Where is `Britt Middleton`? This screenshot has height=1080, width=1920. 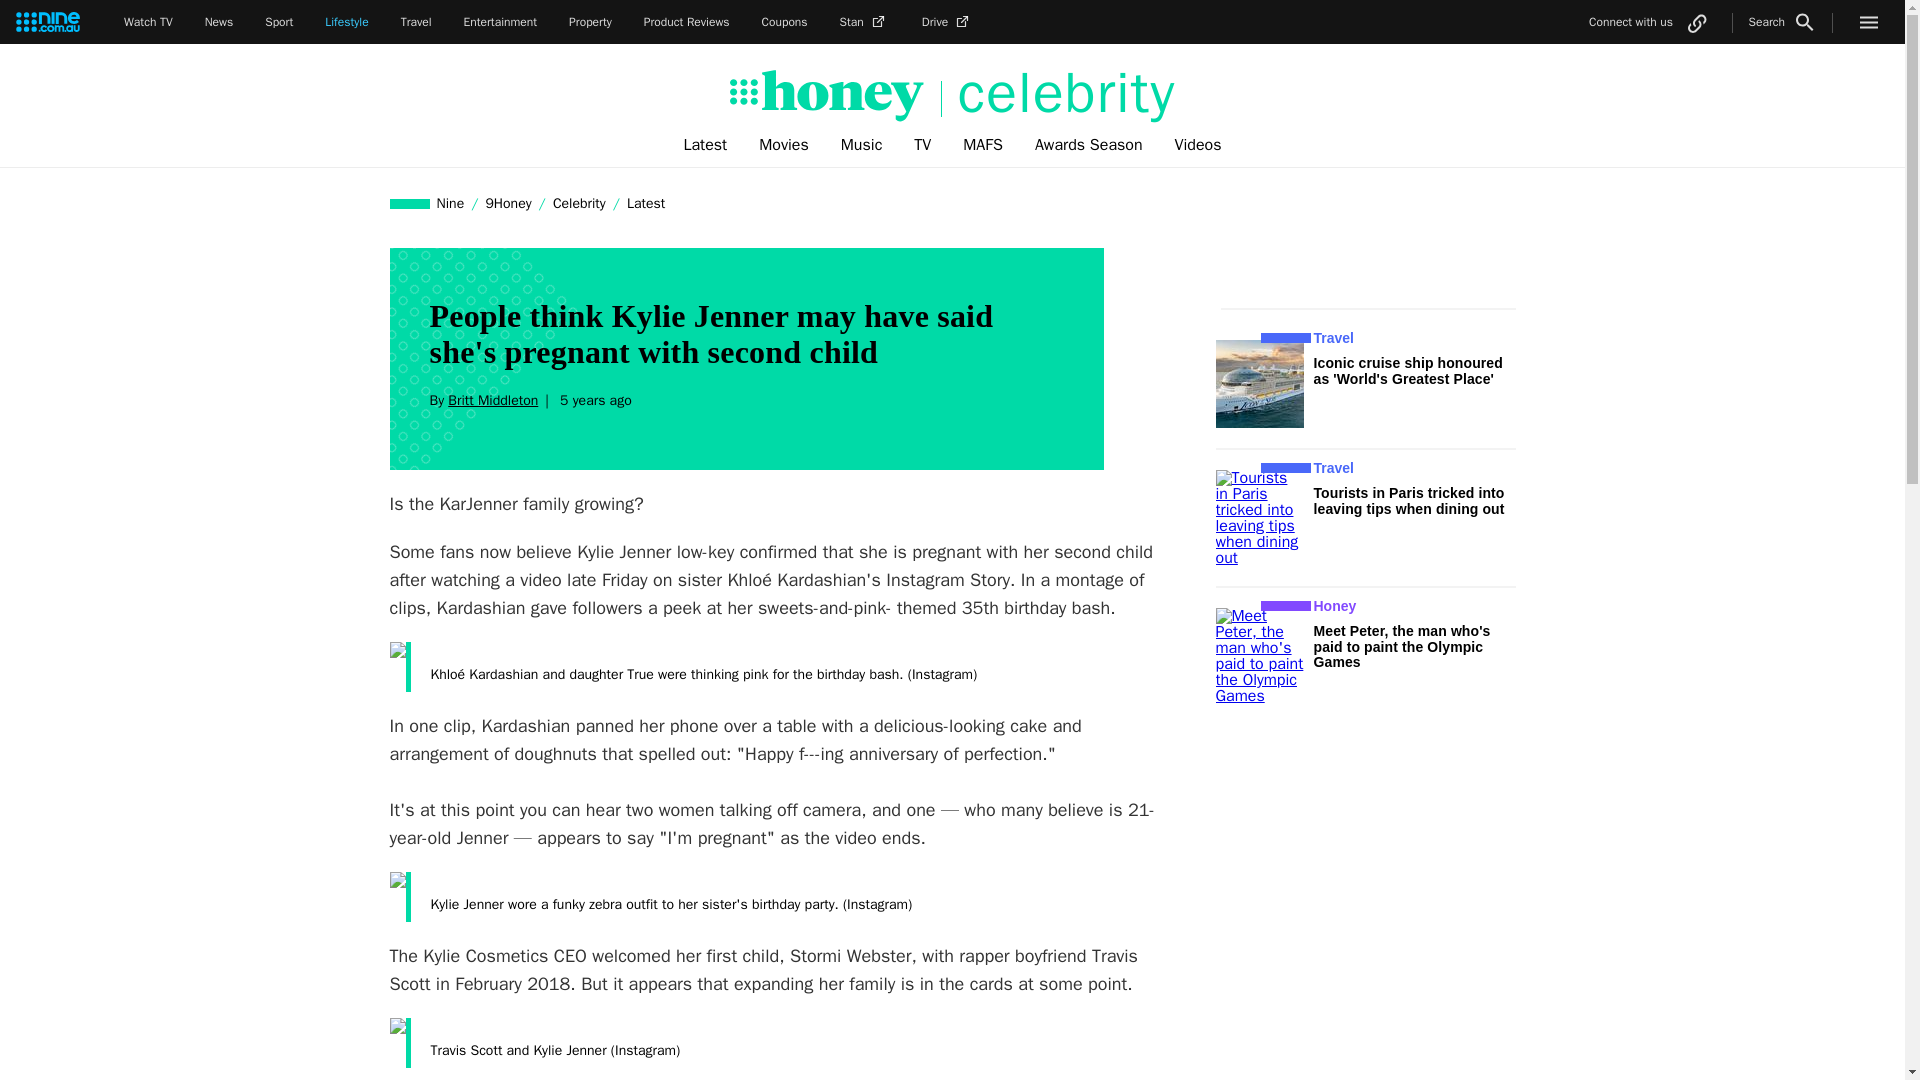
Britt Middleton is located at coordinates (492, 400).